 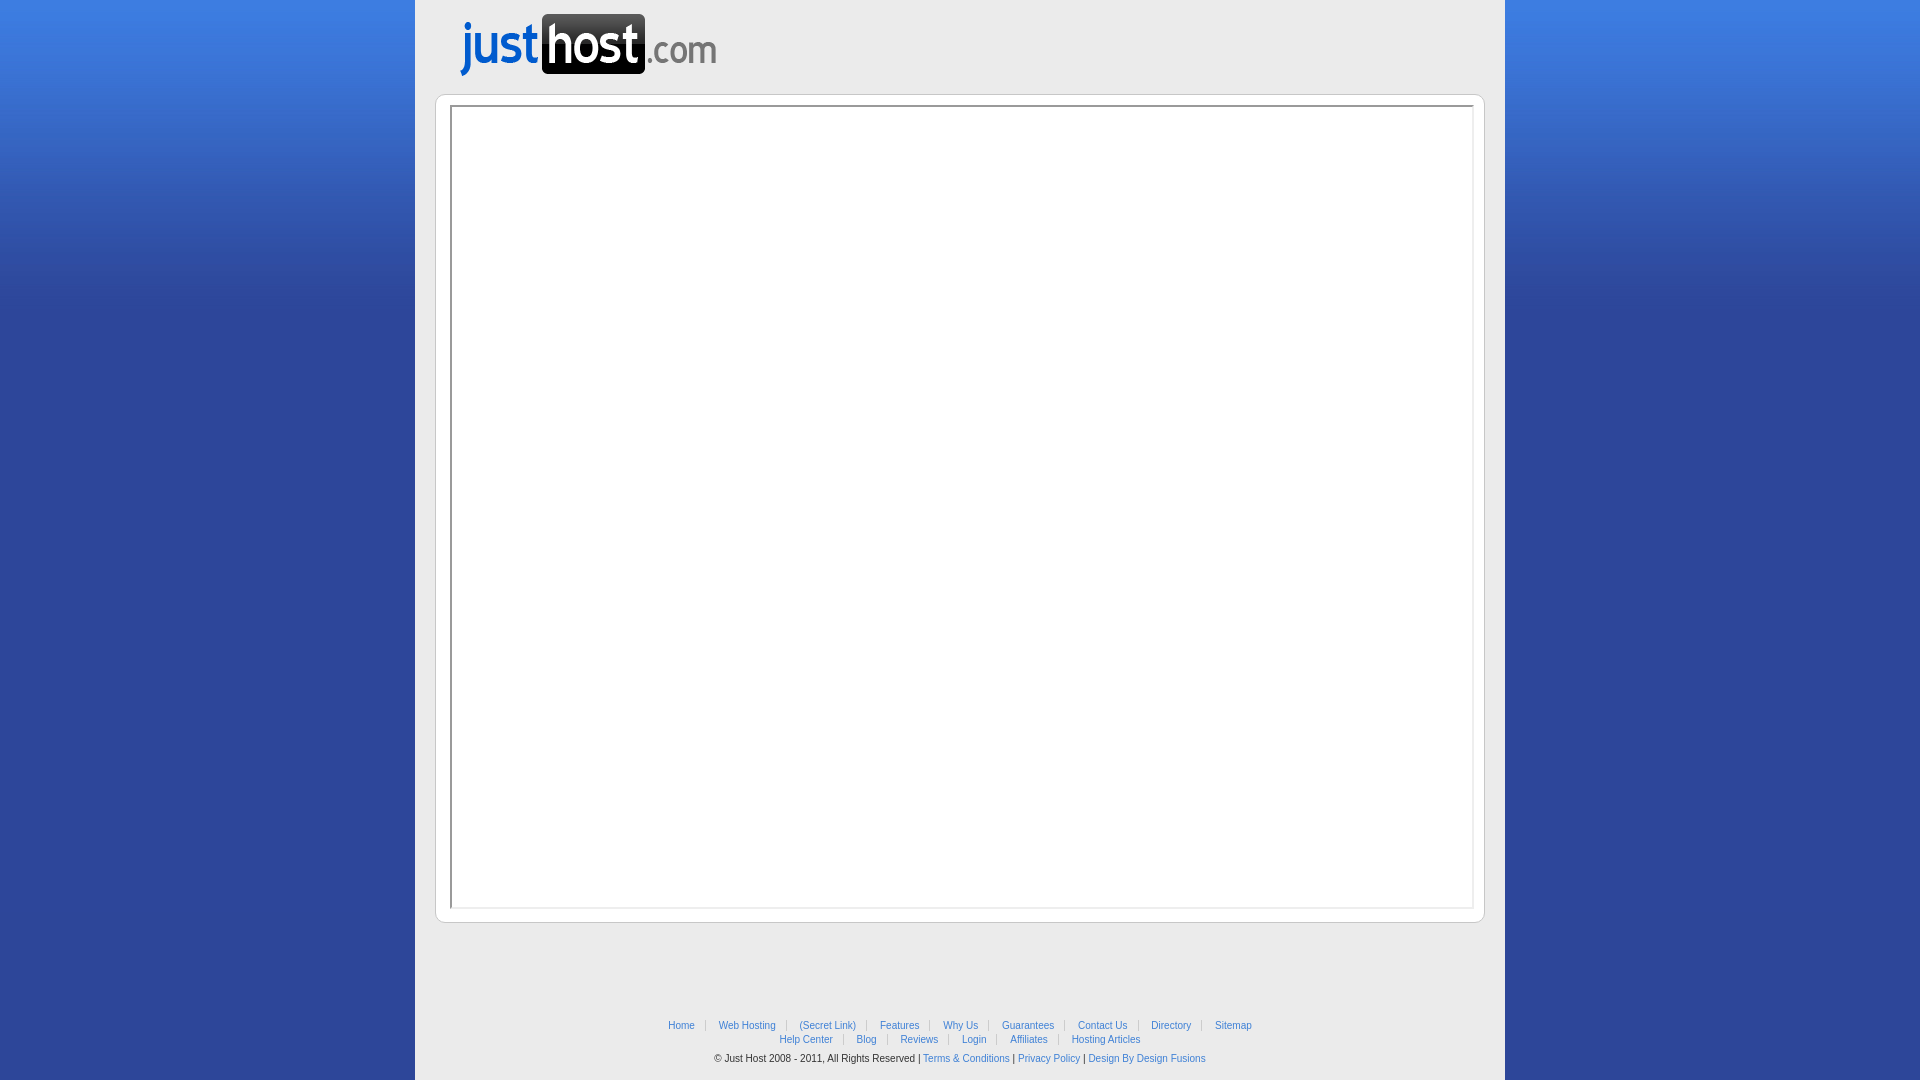 I want to click on Features, so click(x=900, y=1026).